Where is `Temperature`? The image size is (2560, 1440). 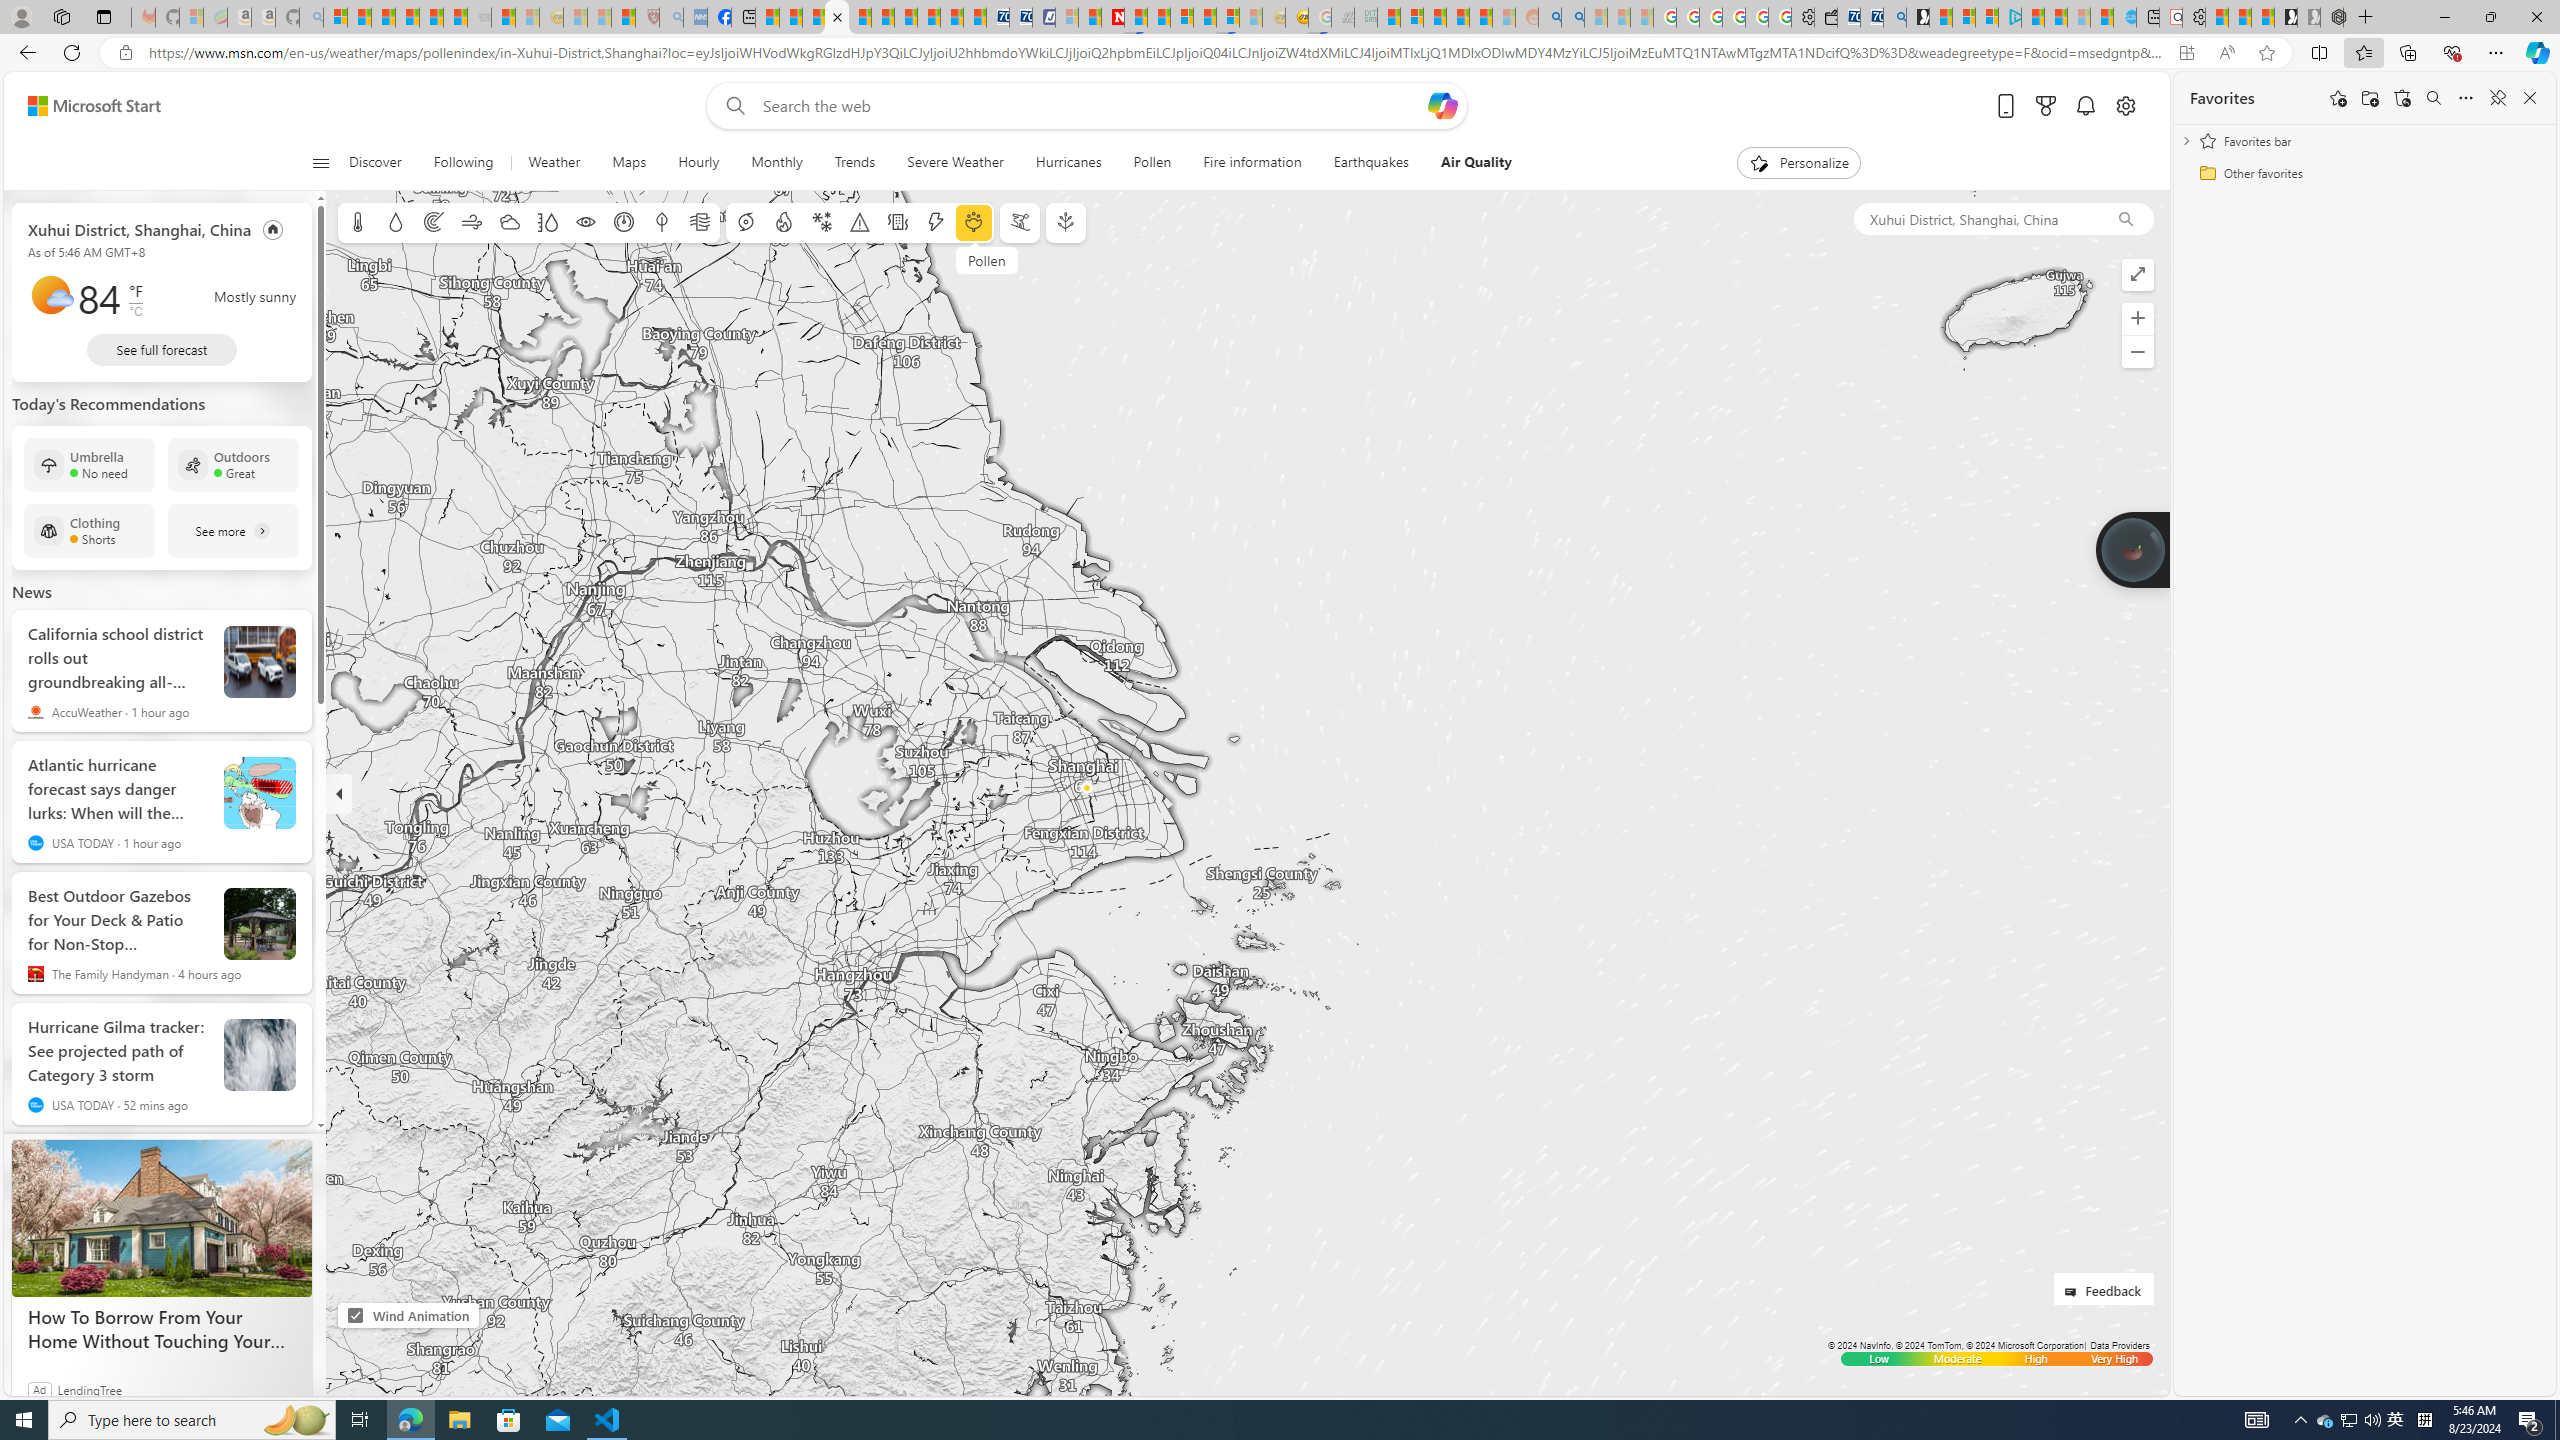
Temperature is located at coordinates (358, 222).